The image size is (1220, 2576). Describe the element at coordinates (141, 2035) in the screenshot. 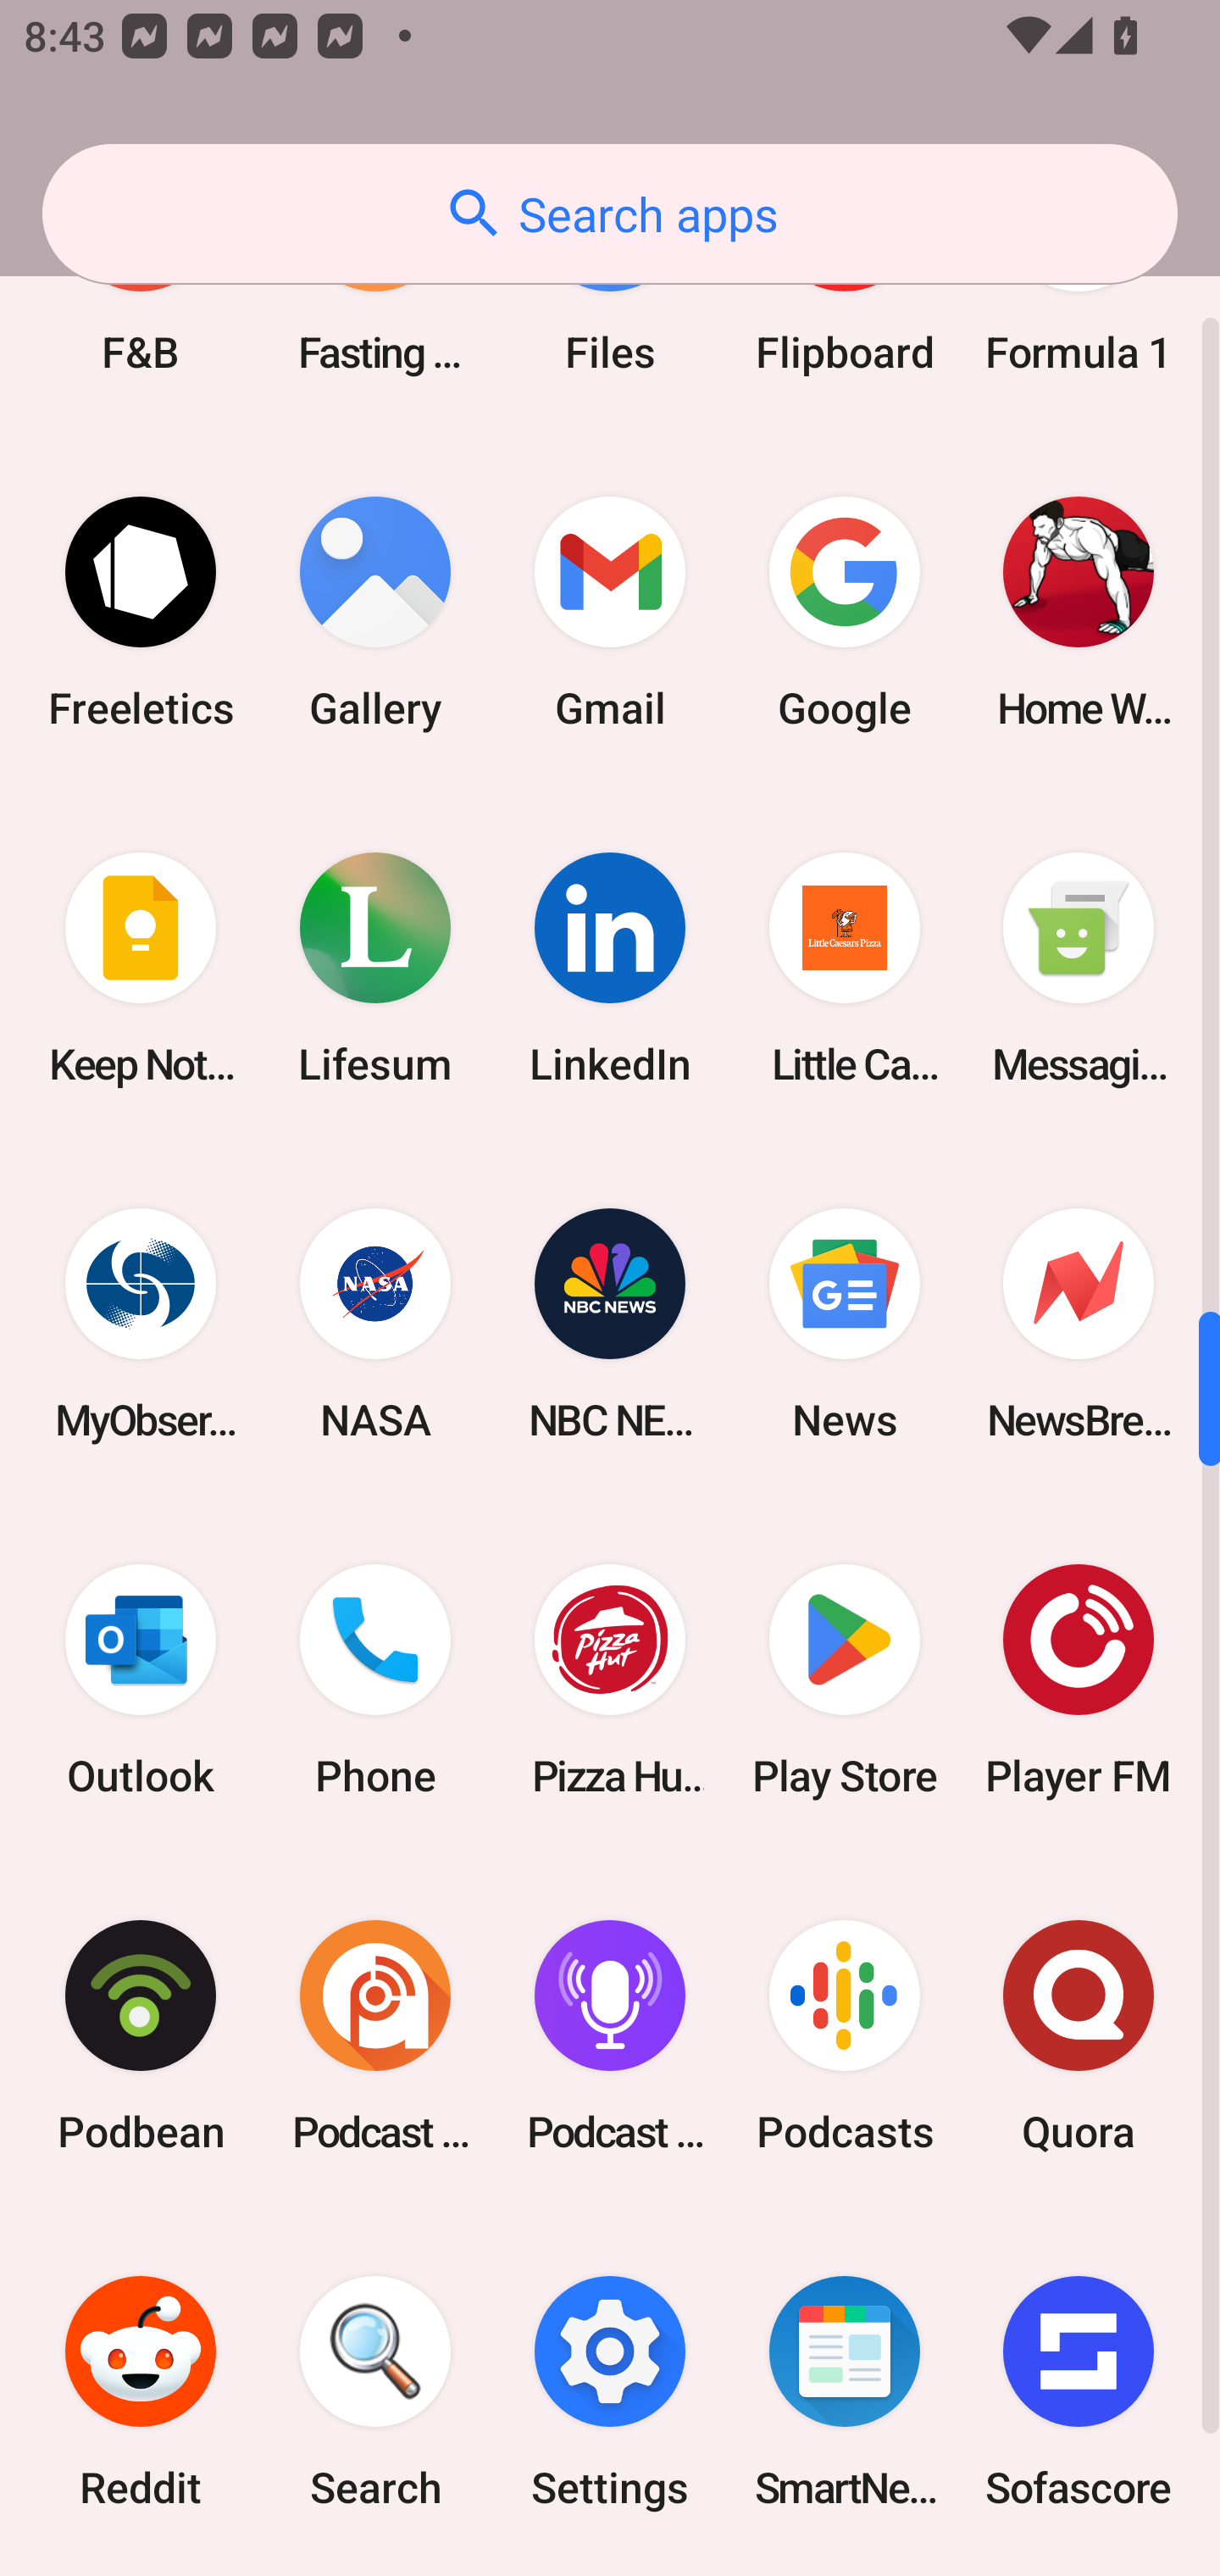

I see `Podbean` at that location.